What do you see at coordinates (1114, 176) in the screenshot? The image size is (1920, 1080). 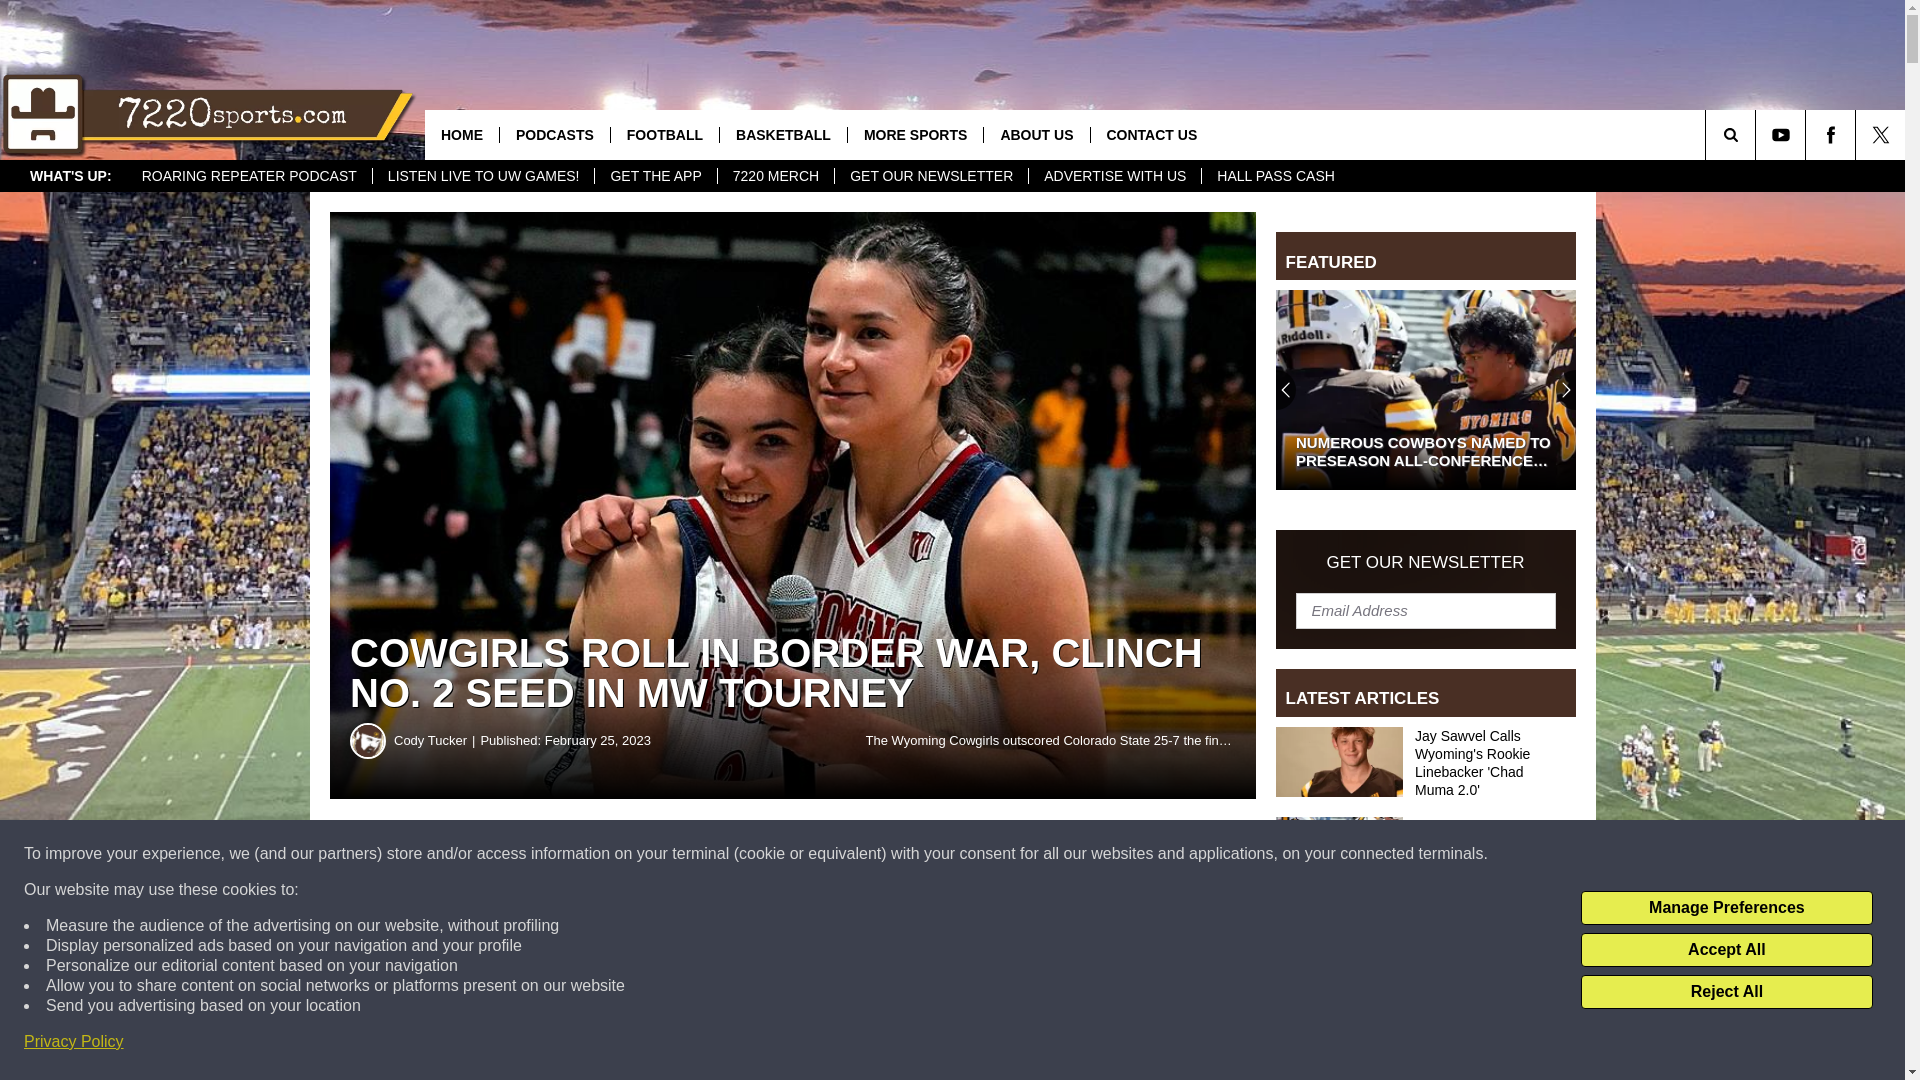 I see `ADVERTISE WITH US` at bounding box center [1114, 176].